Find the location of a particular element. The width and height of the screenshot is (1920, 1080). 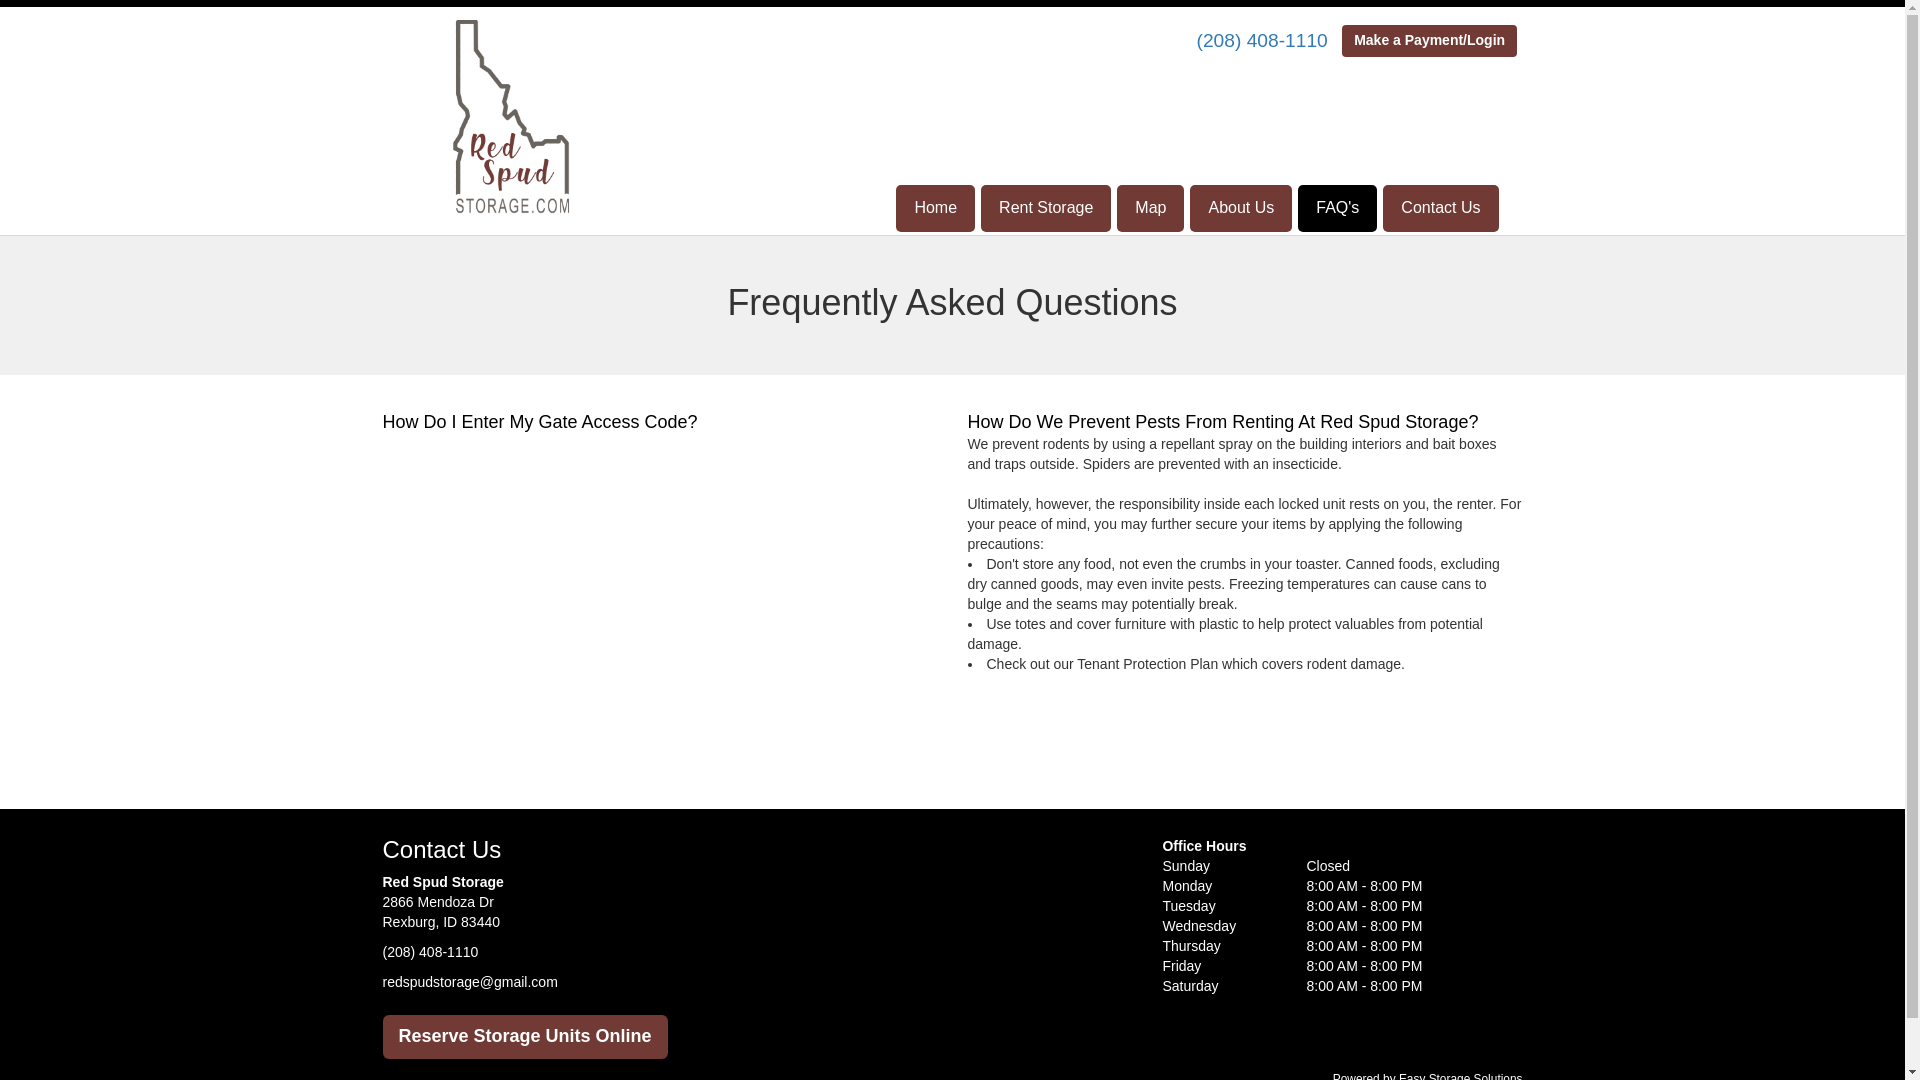

Rent Storage is located at coordinates (1046, 208).